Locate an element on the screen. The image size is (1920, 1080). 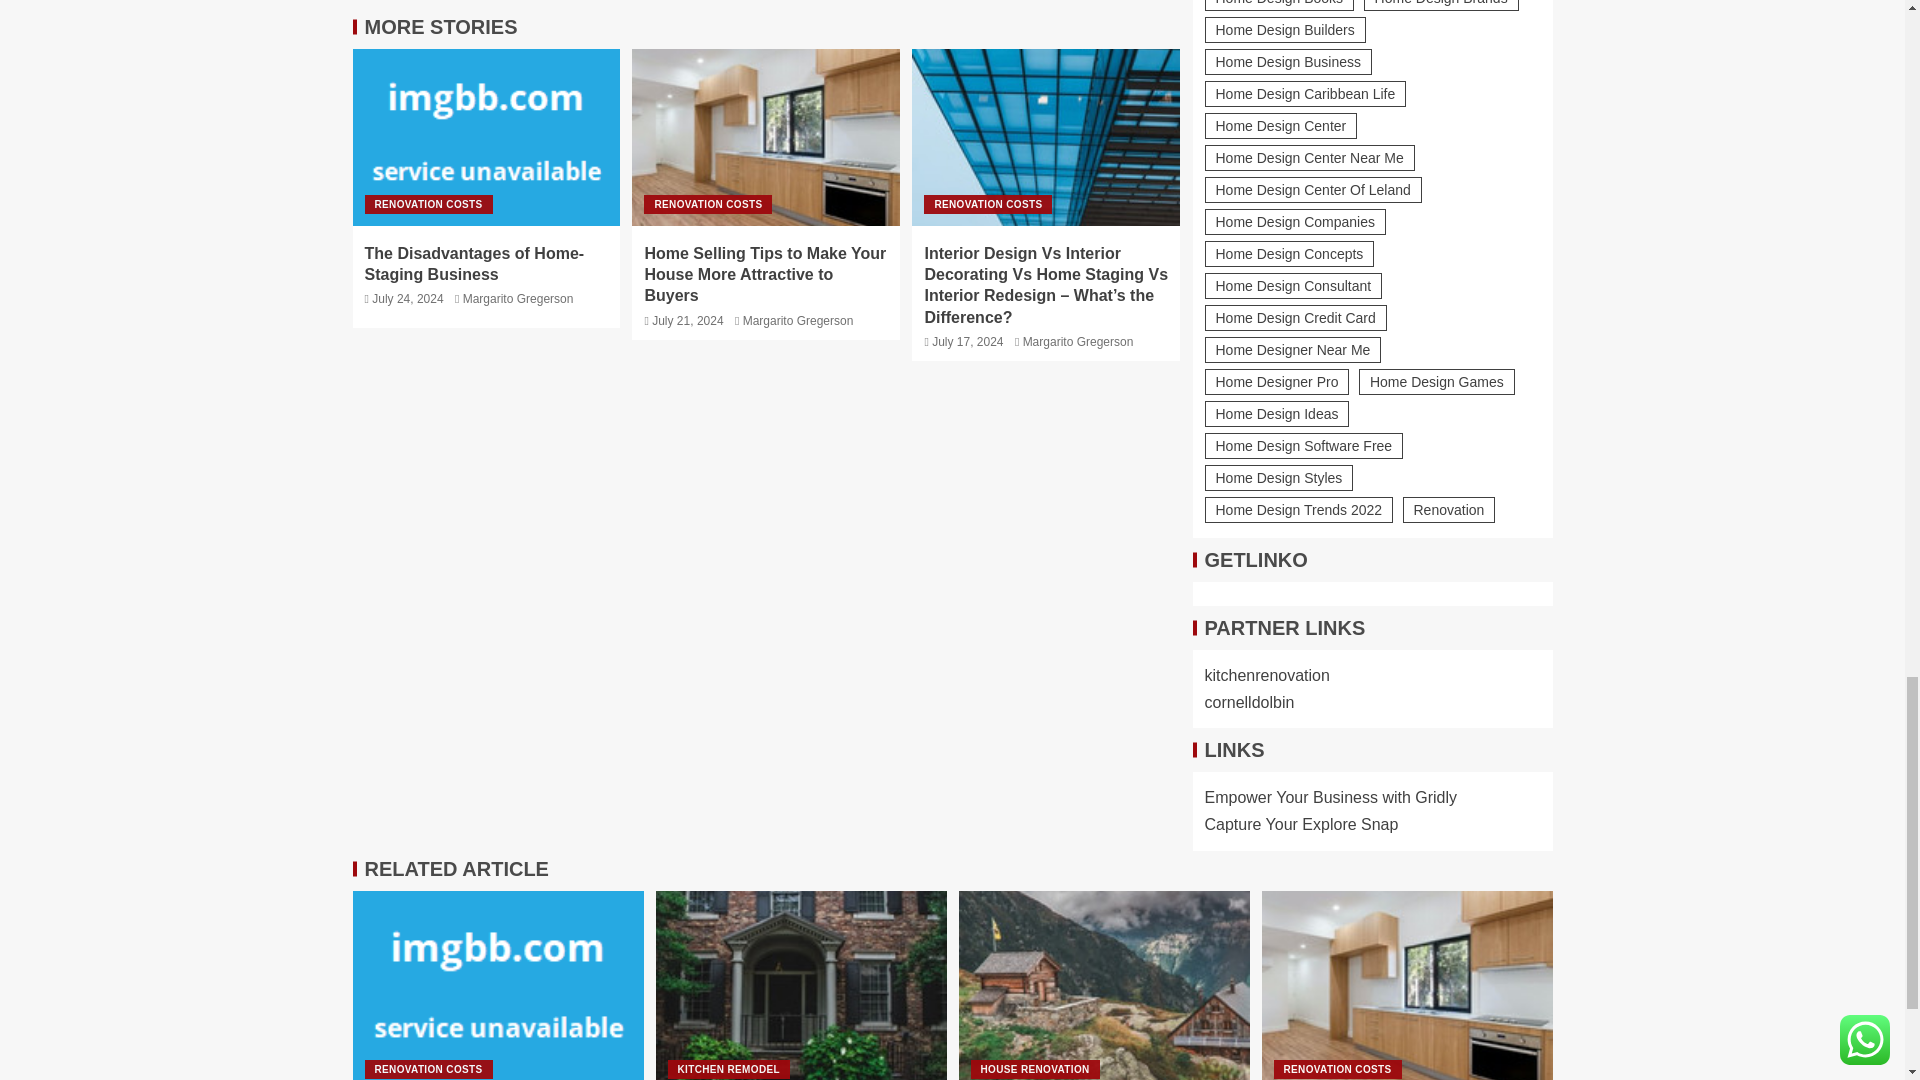
RENOVATION COSTS is located at coordinates (707, 204).